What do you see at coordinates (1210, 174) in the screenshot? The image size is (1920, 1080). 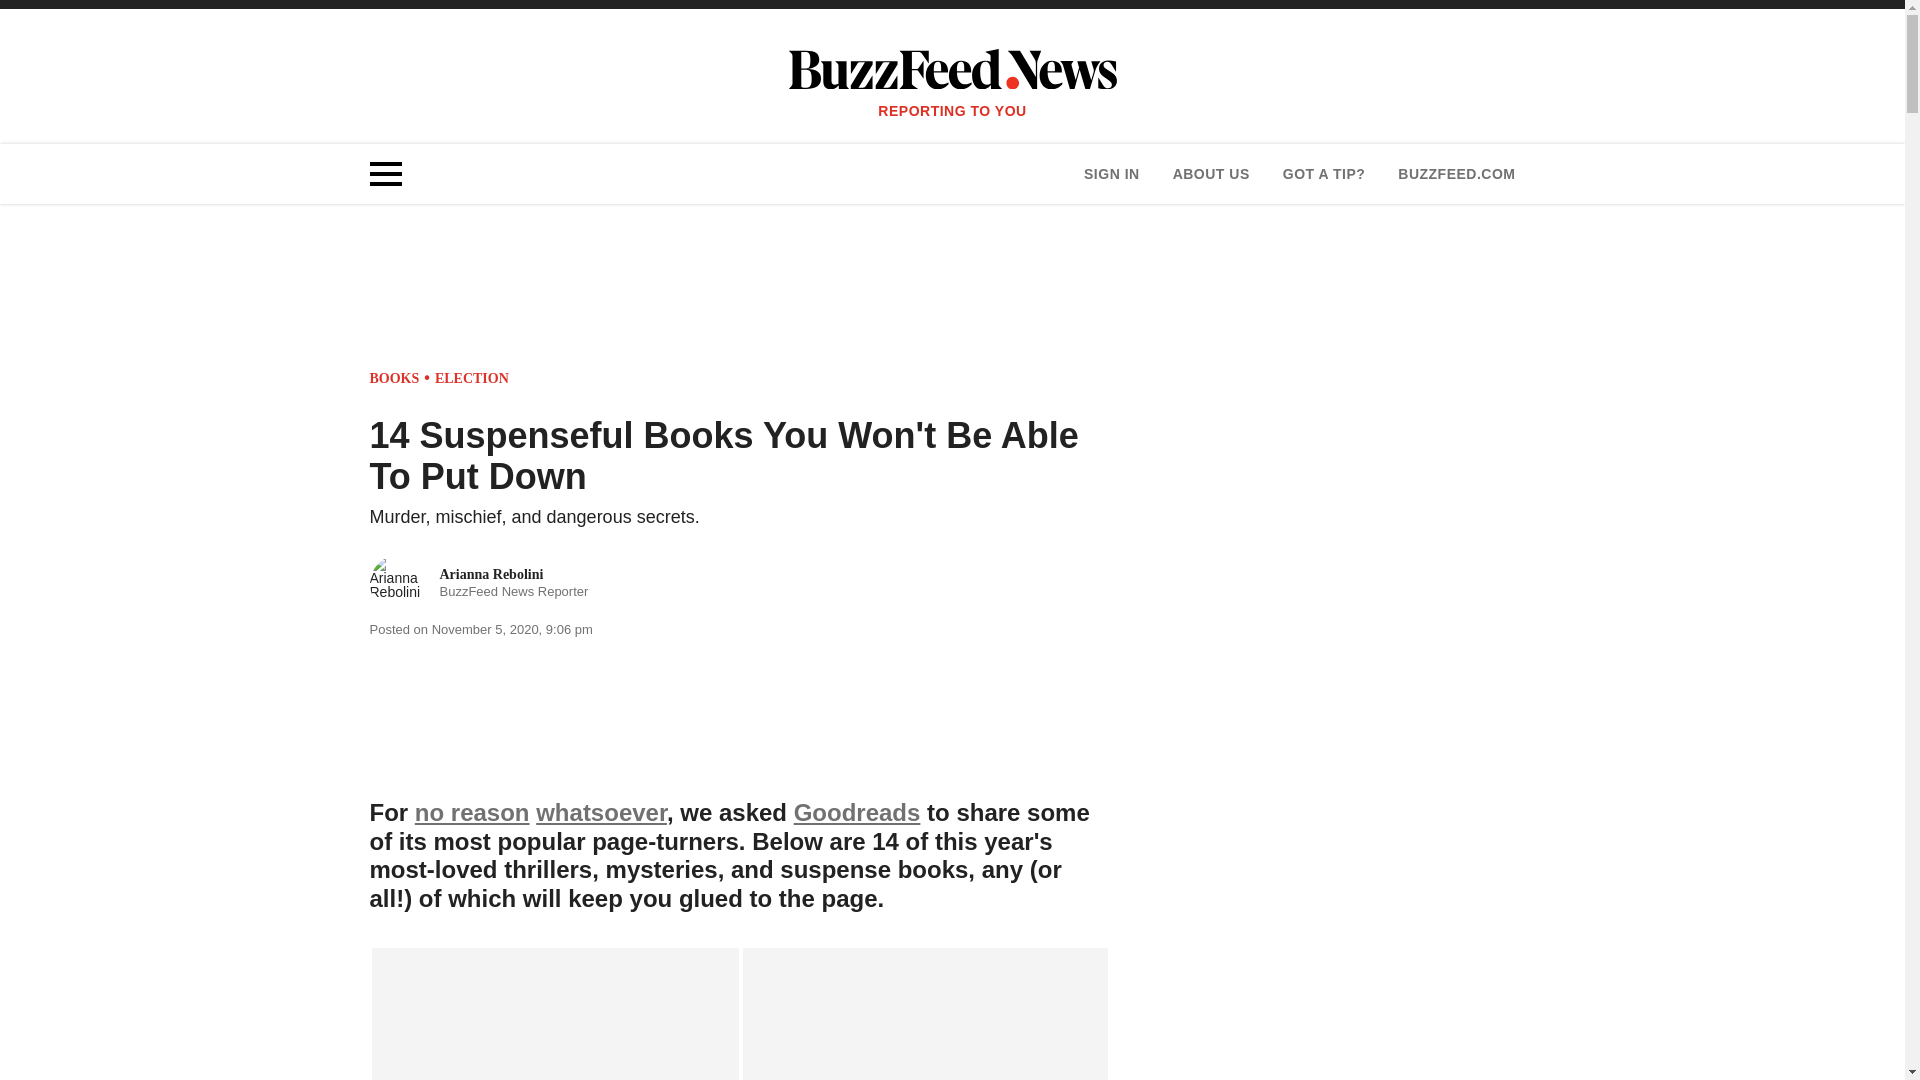 I see `ABOUT US` at bounding box center [1210, 174].